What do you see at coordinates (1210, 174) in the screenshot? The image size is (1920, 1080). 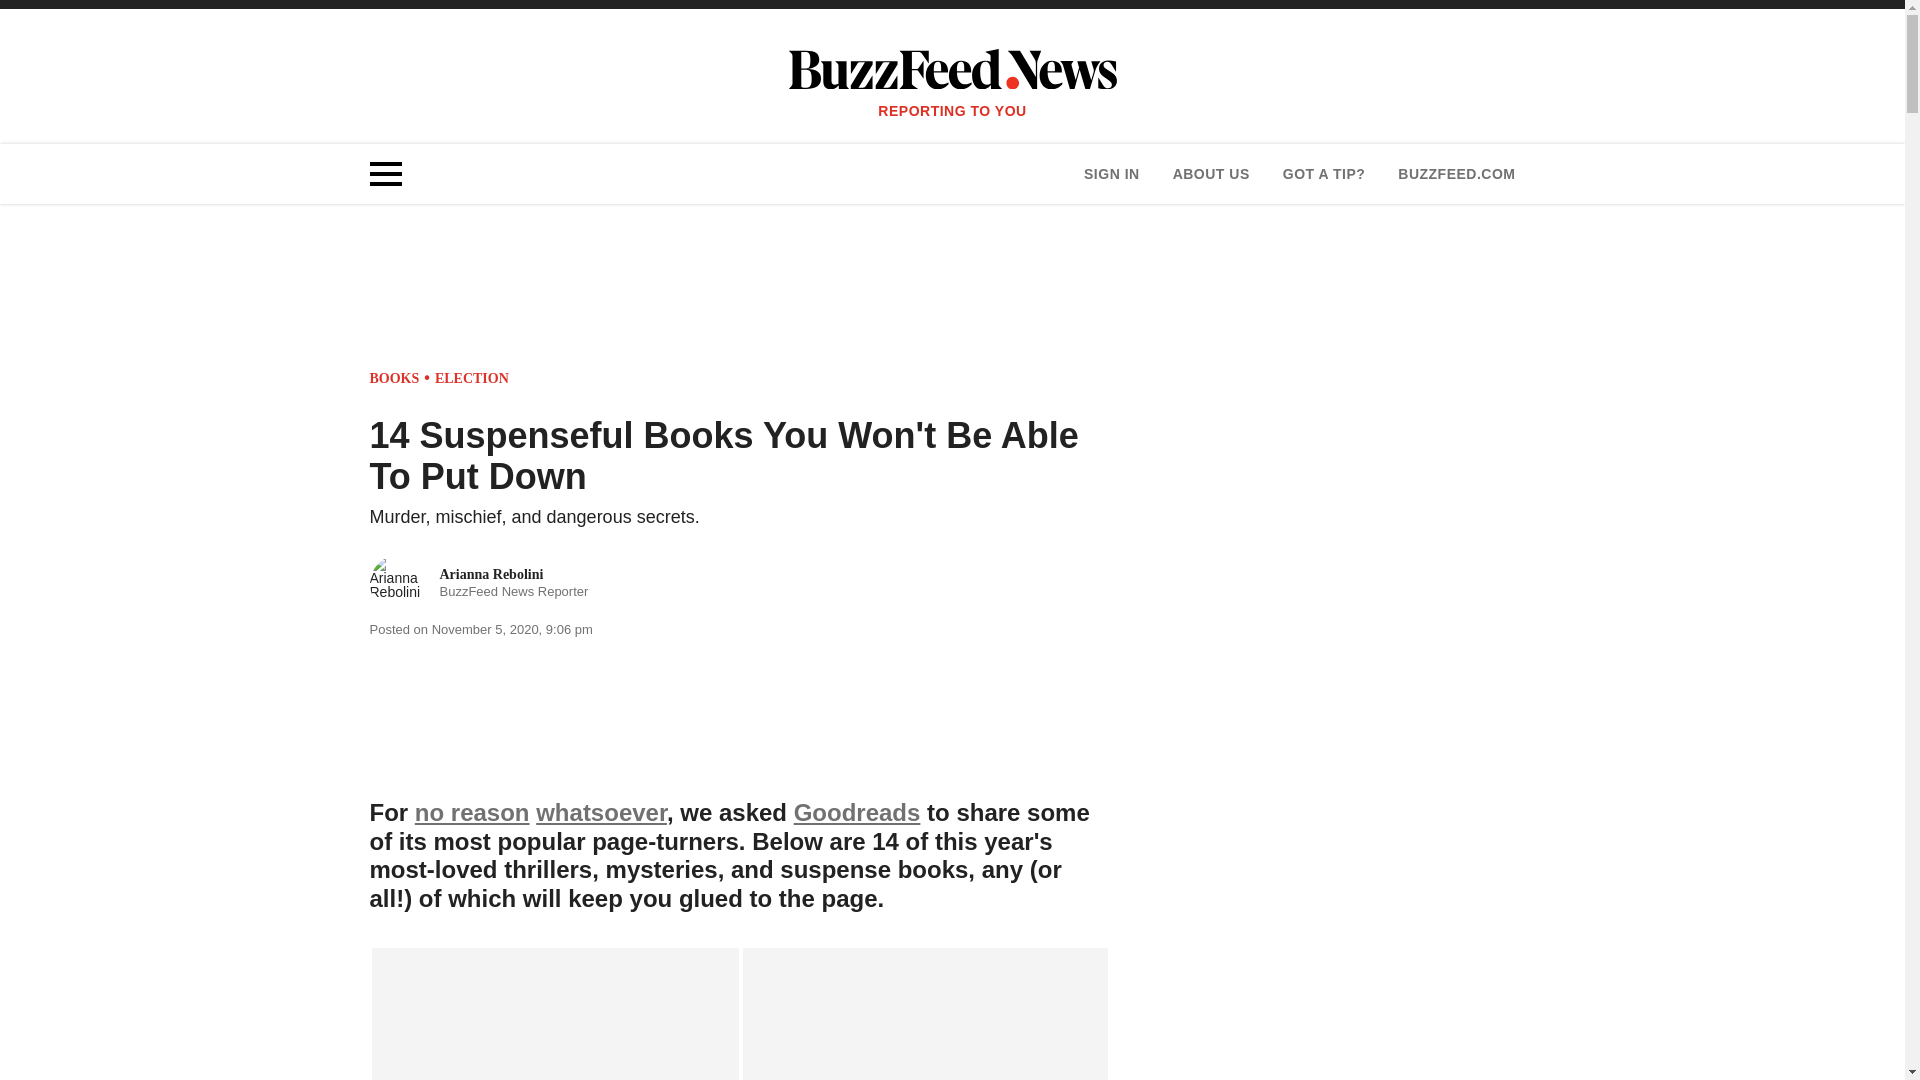 I see `ABOUT US` at bounding box center [1210, 174].